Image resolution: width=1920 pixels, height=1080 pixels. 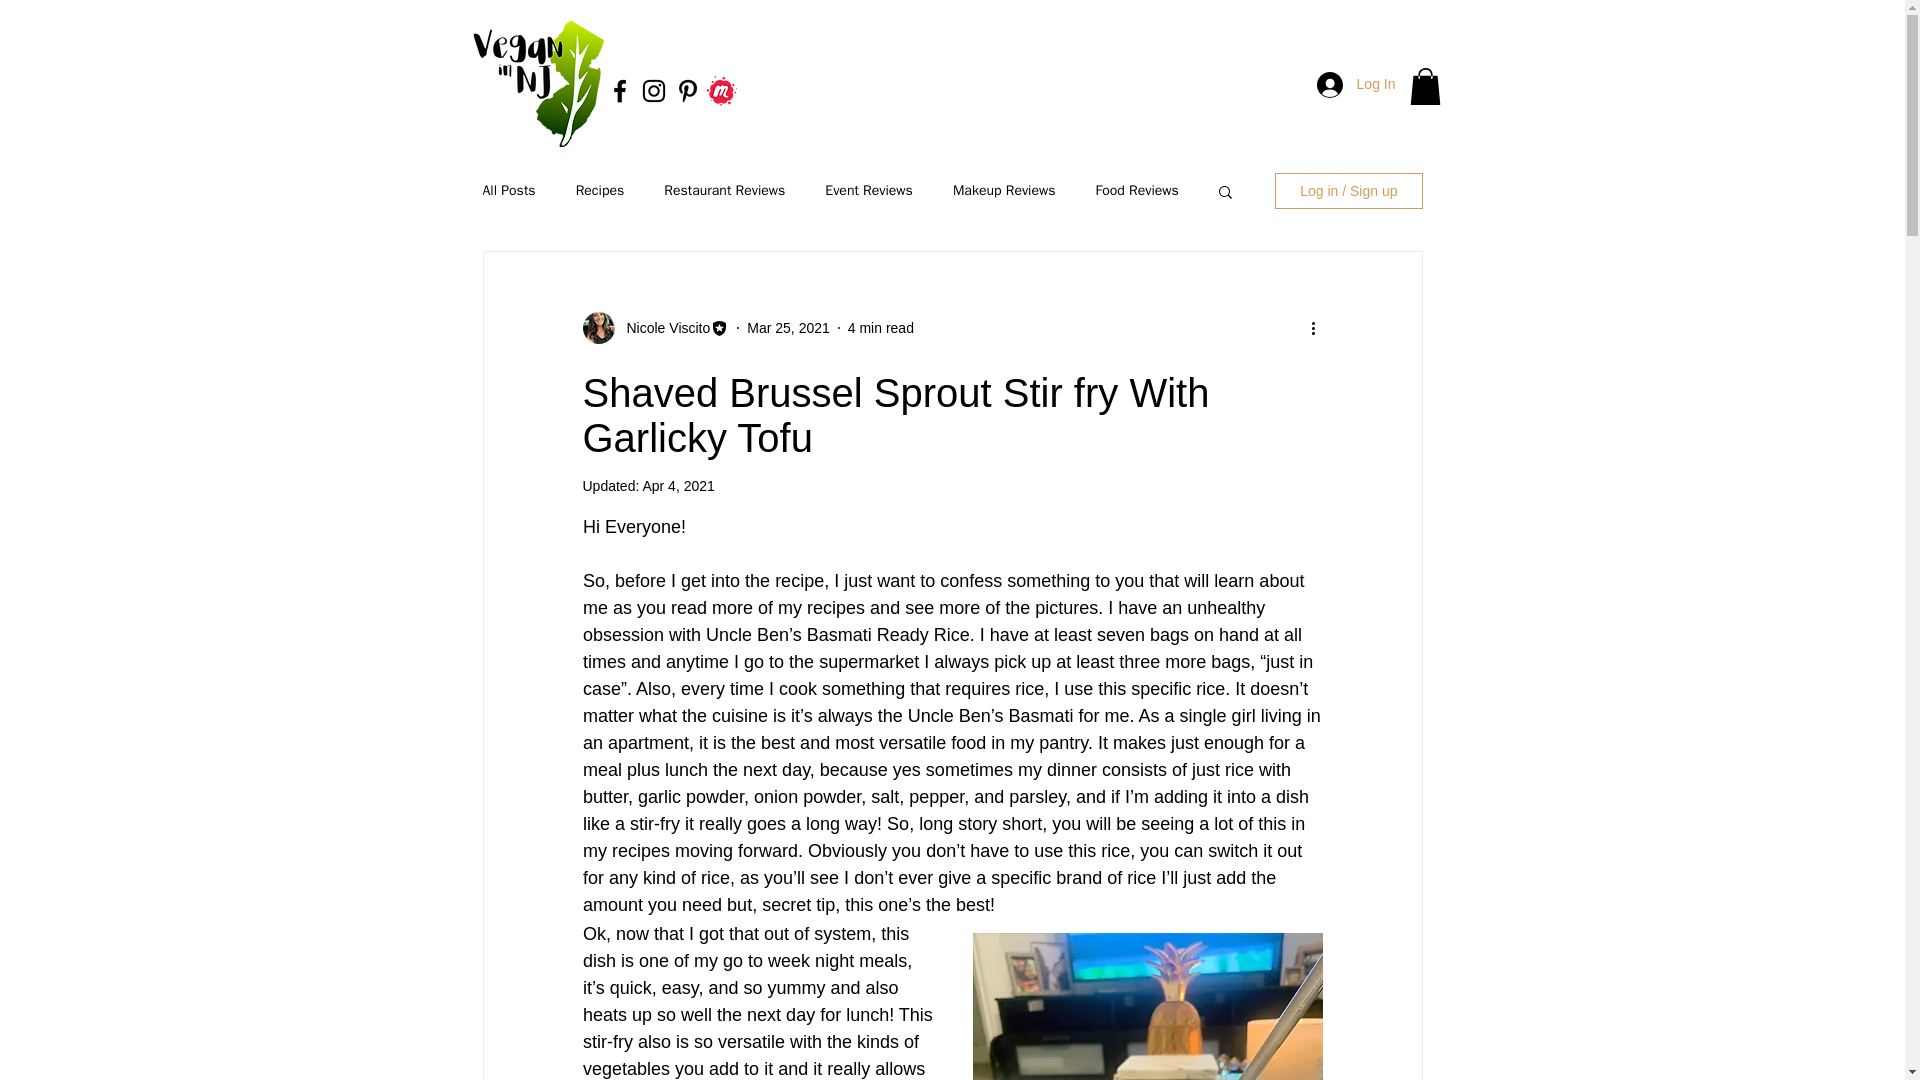 What do you see at coordinates (655, 328) in the screenshot?
I see `Nicole Viscito` at bounding box center [655, 328].